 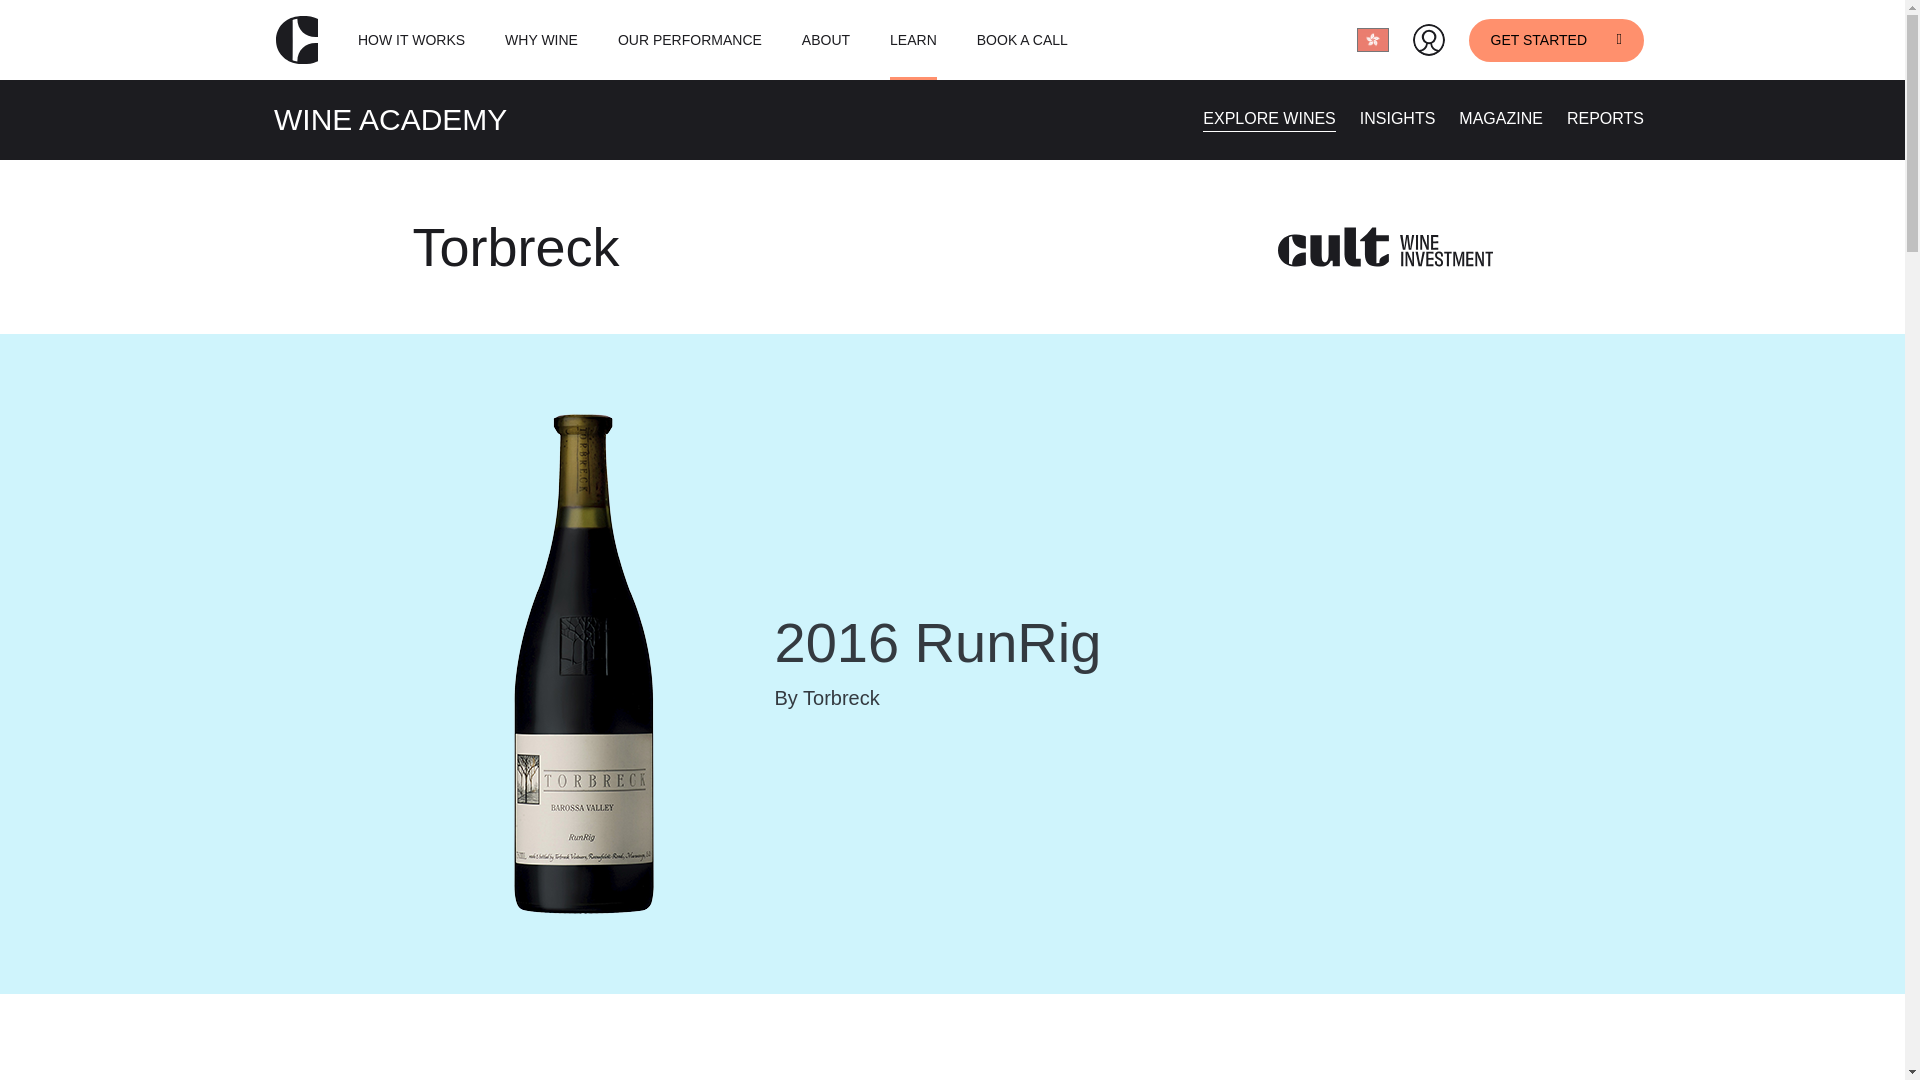 I want to click on INSIGHTS, so click(x=1398, y=118).